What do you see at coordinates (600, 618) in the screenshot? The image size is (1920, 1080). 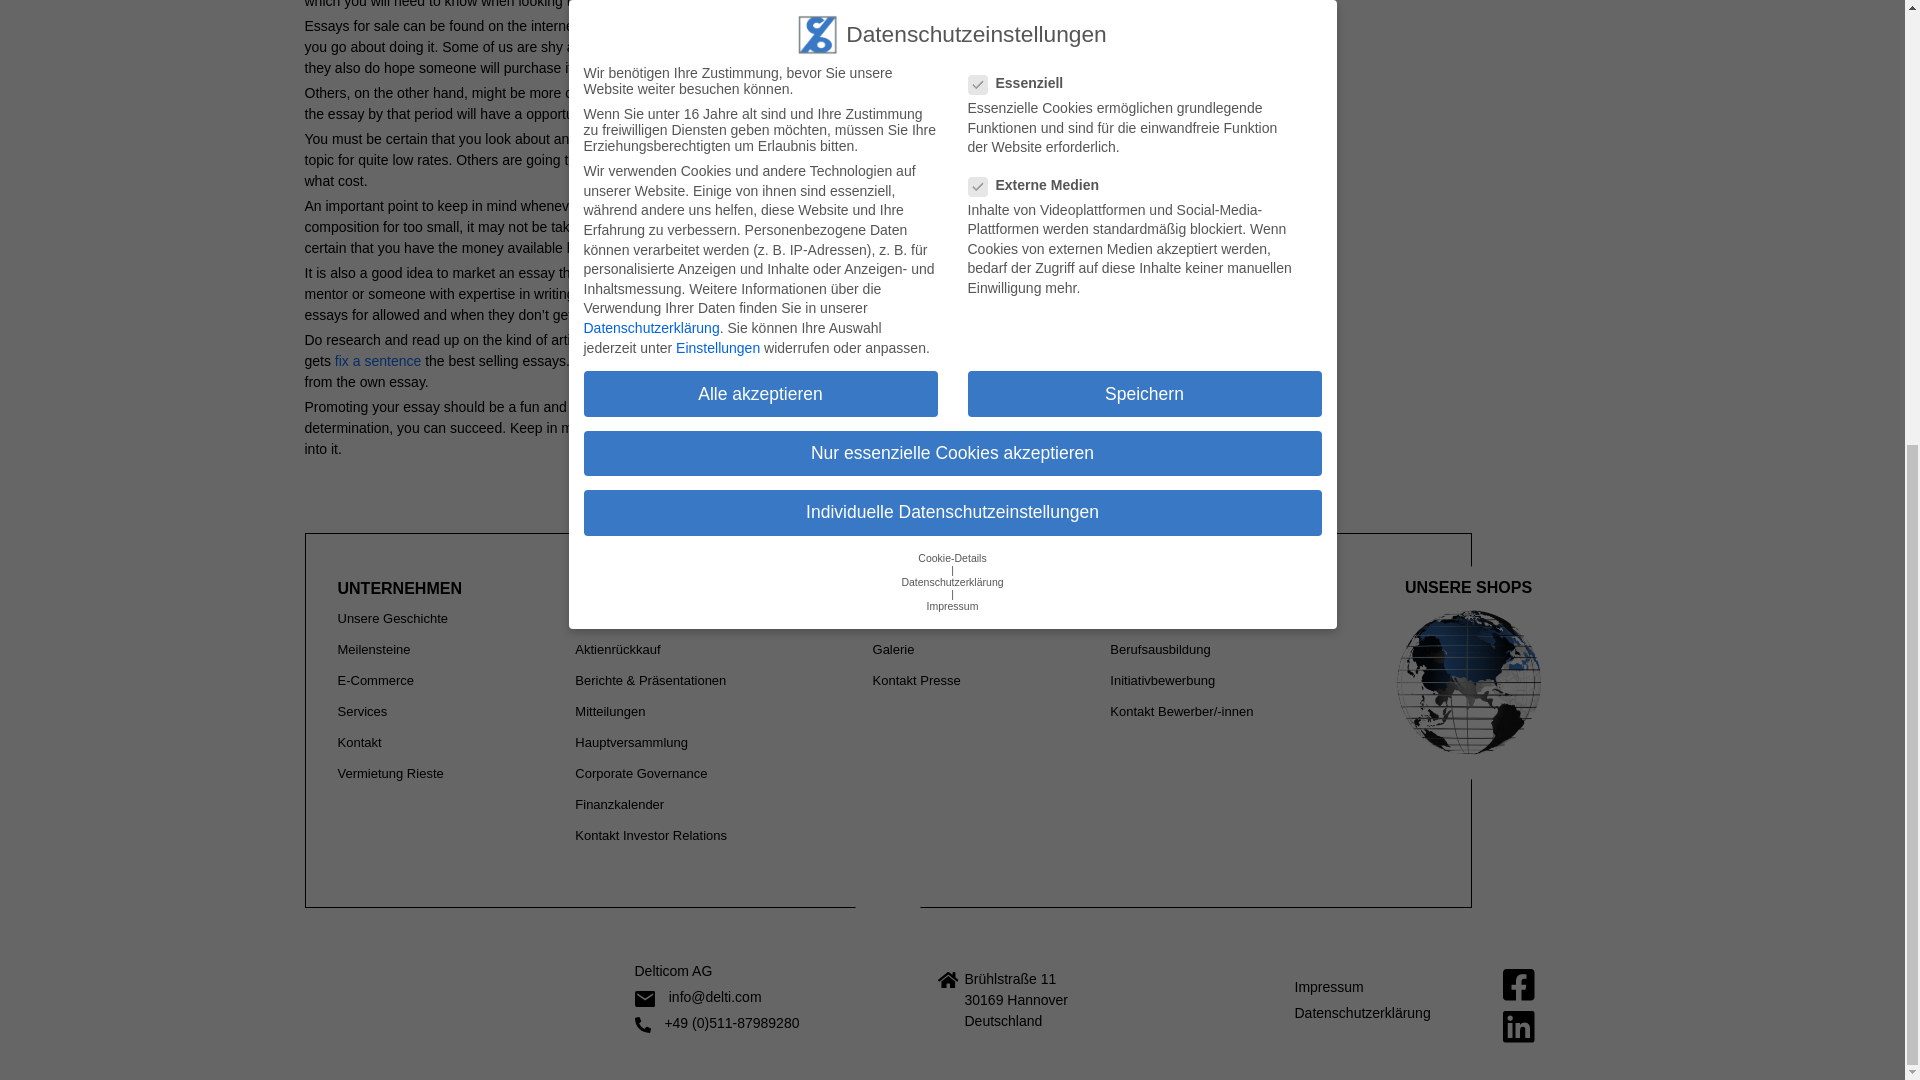 I see `Die Aktie` at bounding box center [600, 618].